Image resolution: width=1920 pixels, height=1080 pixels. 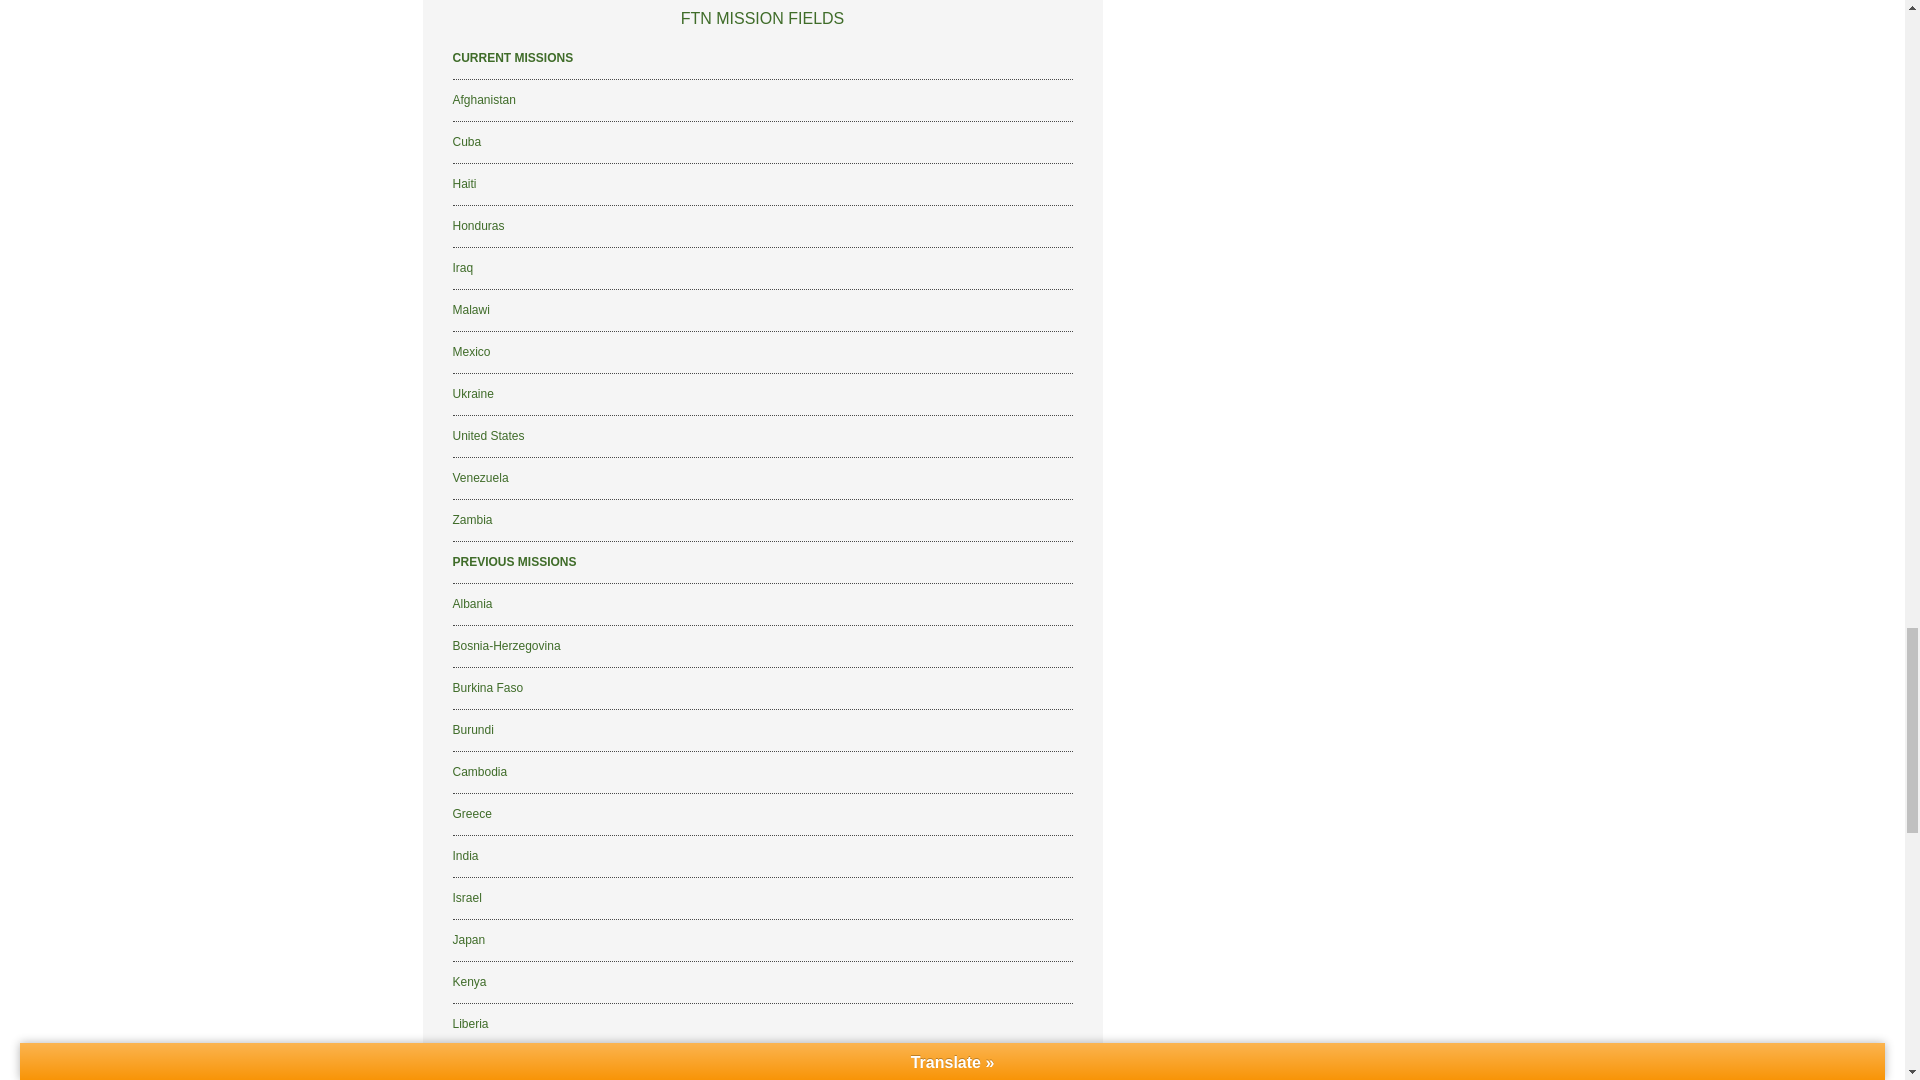 I want to click on Iraq, so click(x=462, y=268).